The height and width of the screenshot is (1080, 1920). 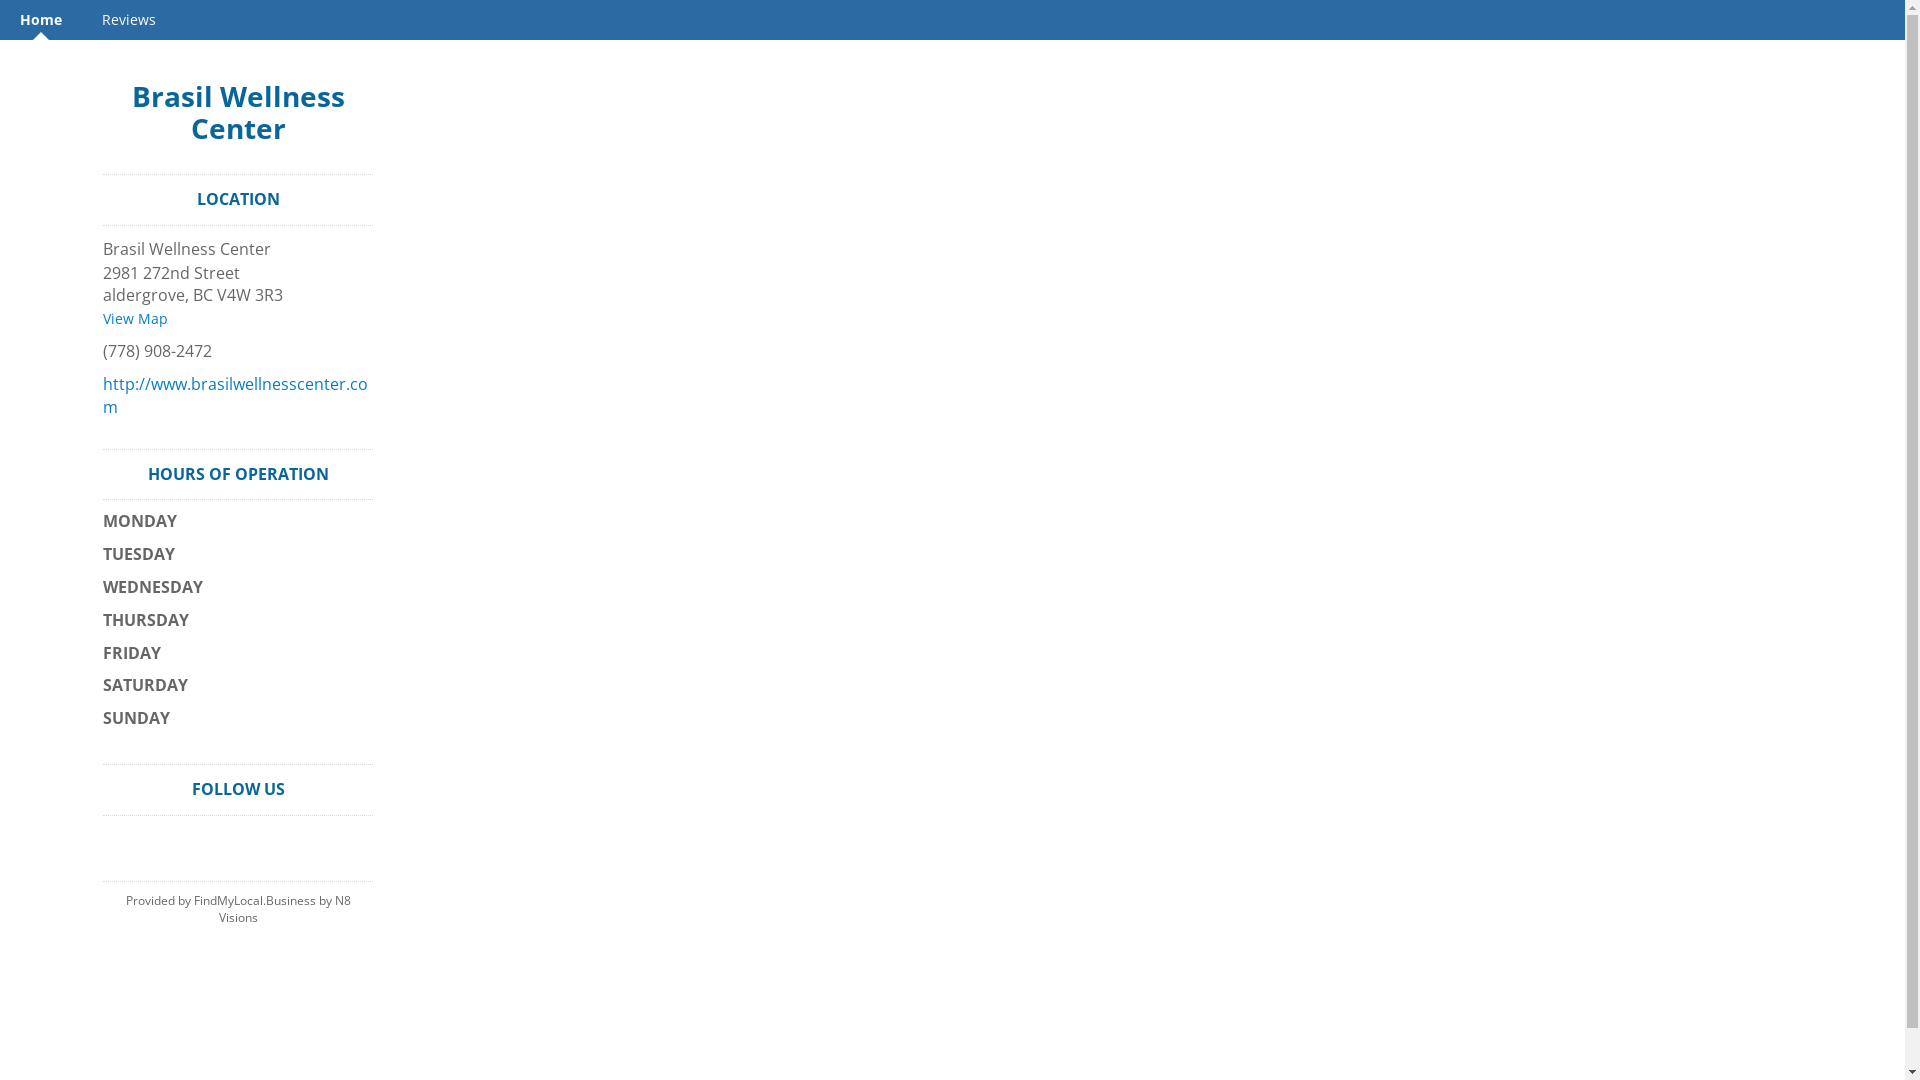 I want to click on Home, so click(x=41, y=20).